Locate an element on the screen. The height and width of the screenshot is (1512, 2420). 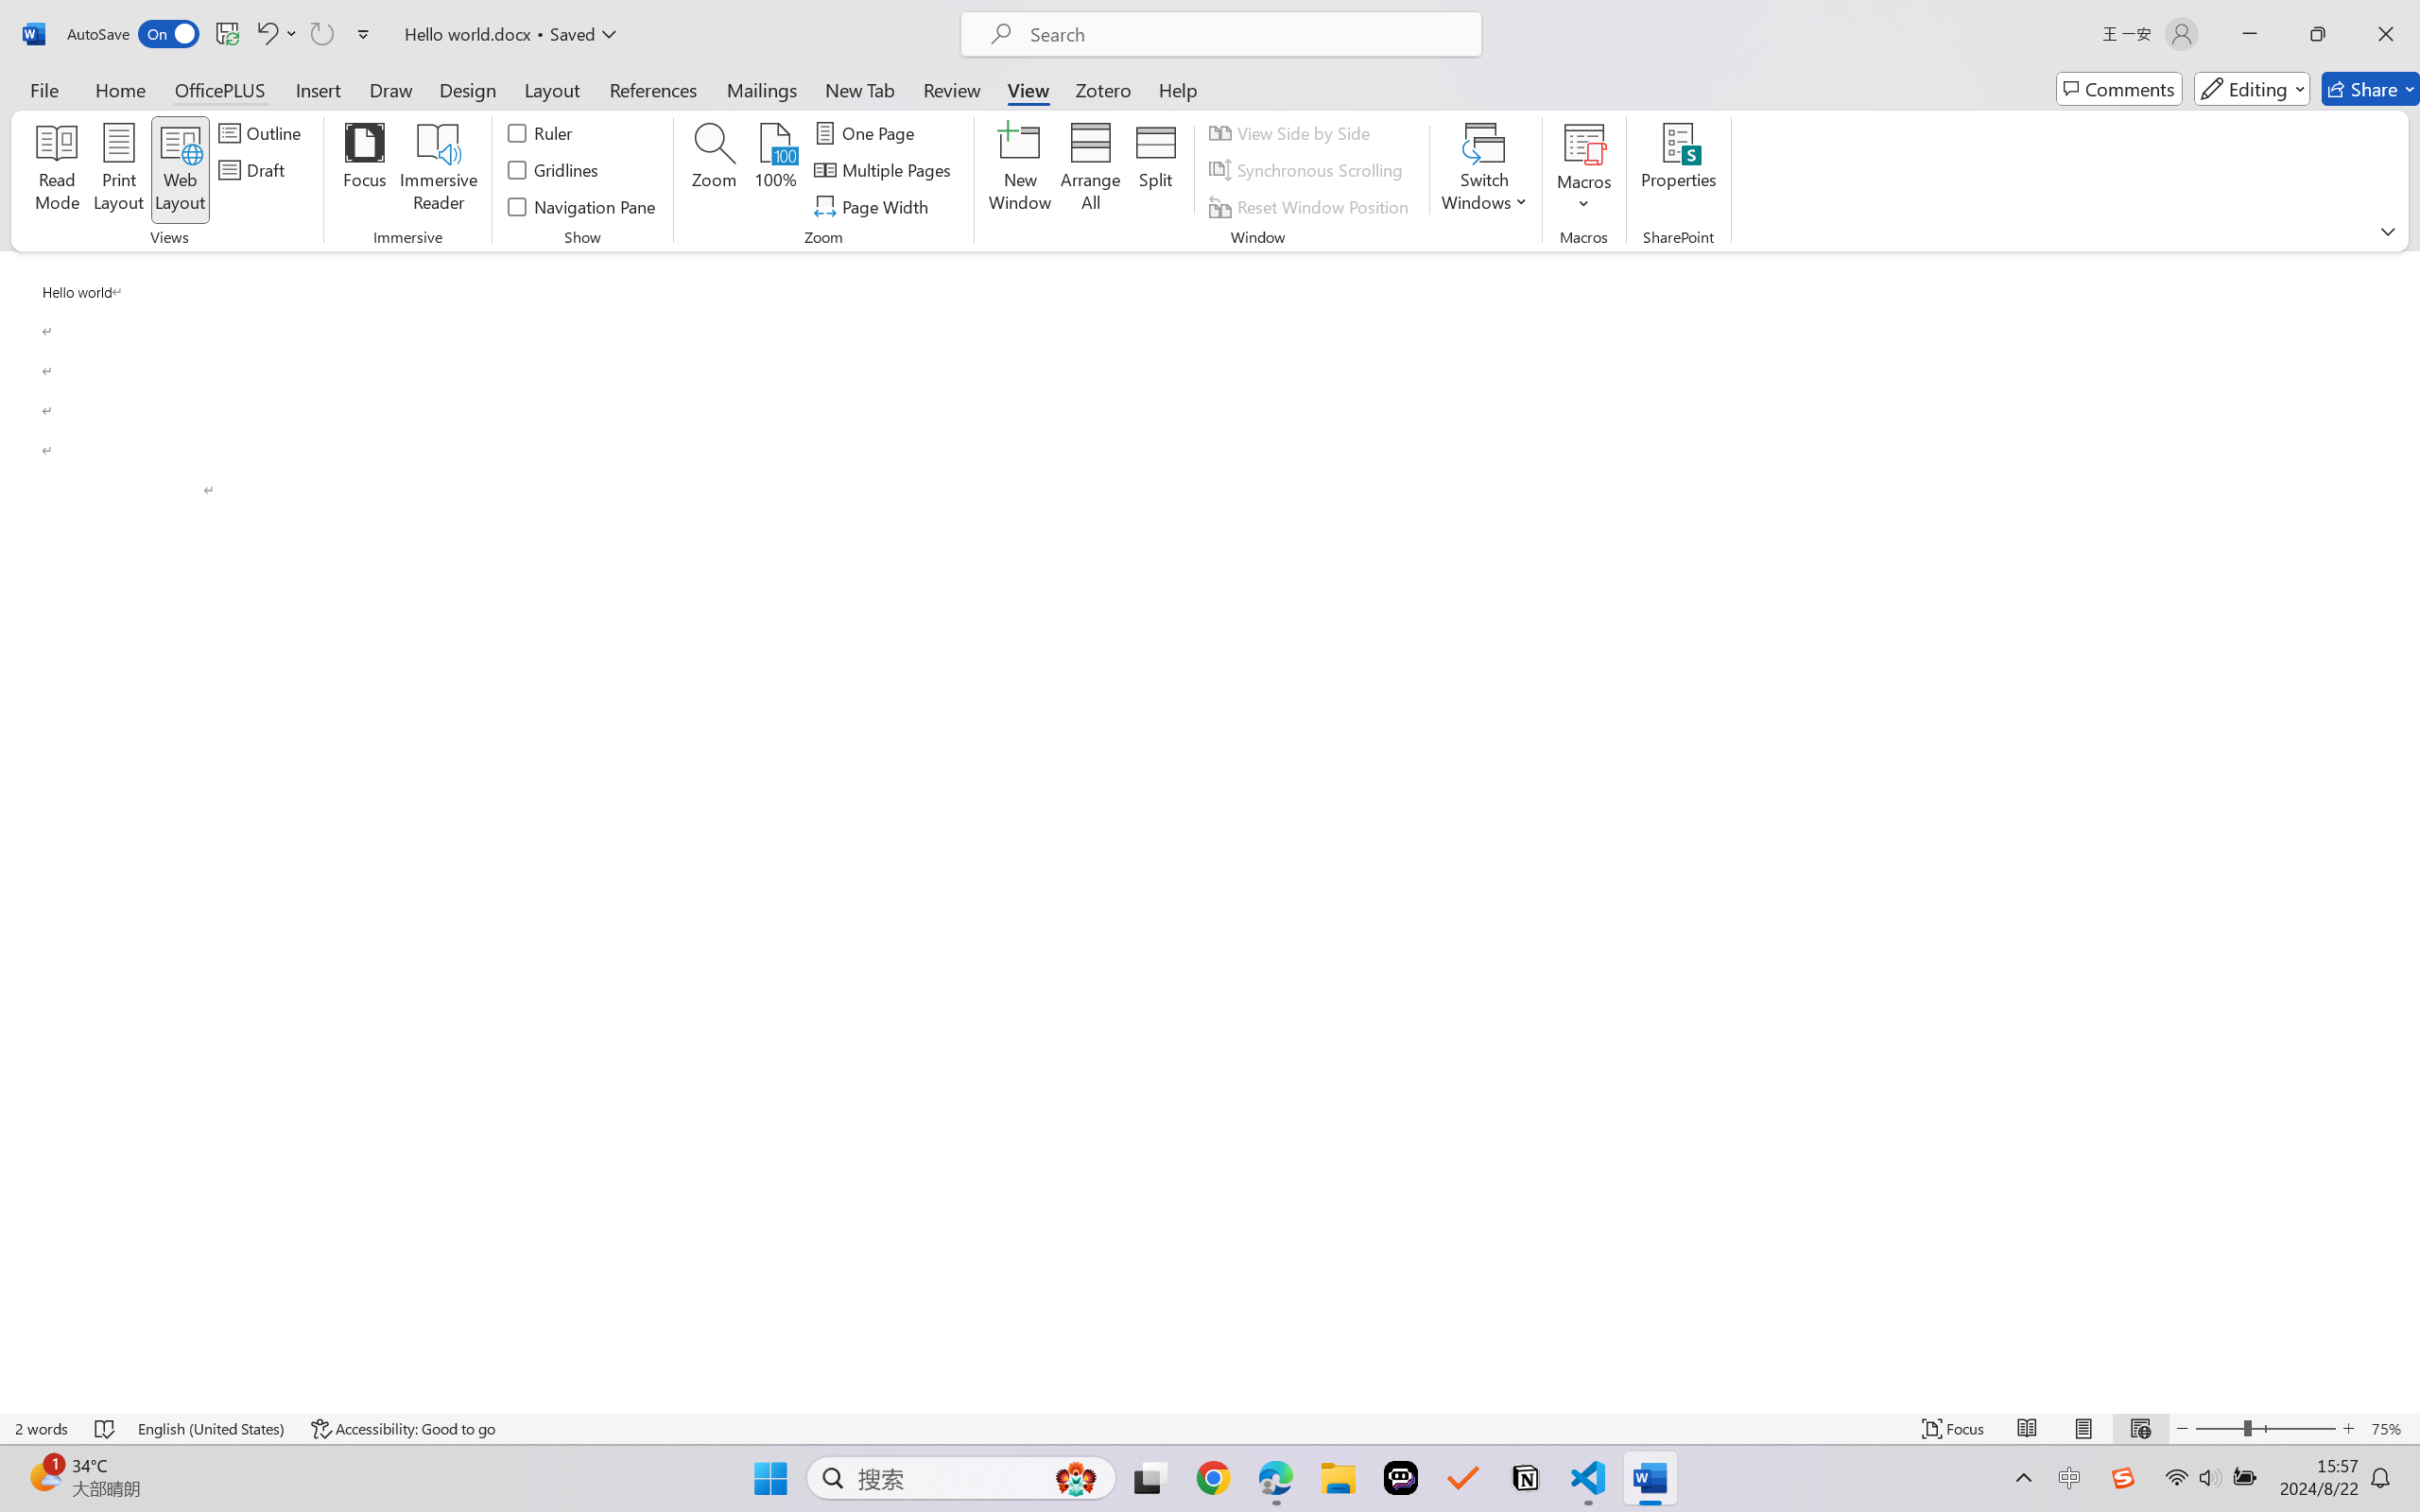
AutomationID: DynamicSearchBoxGleamImage is located at coordinates (1076, 1478).